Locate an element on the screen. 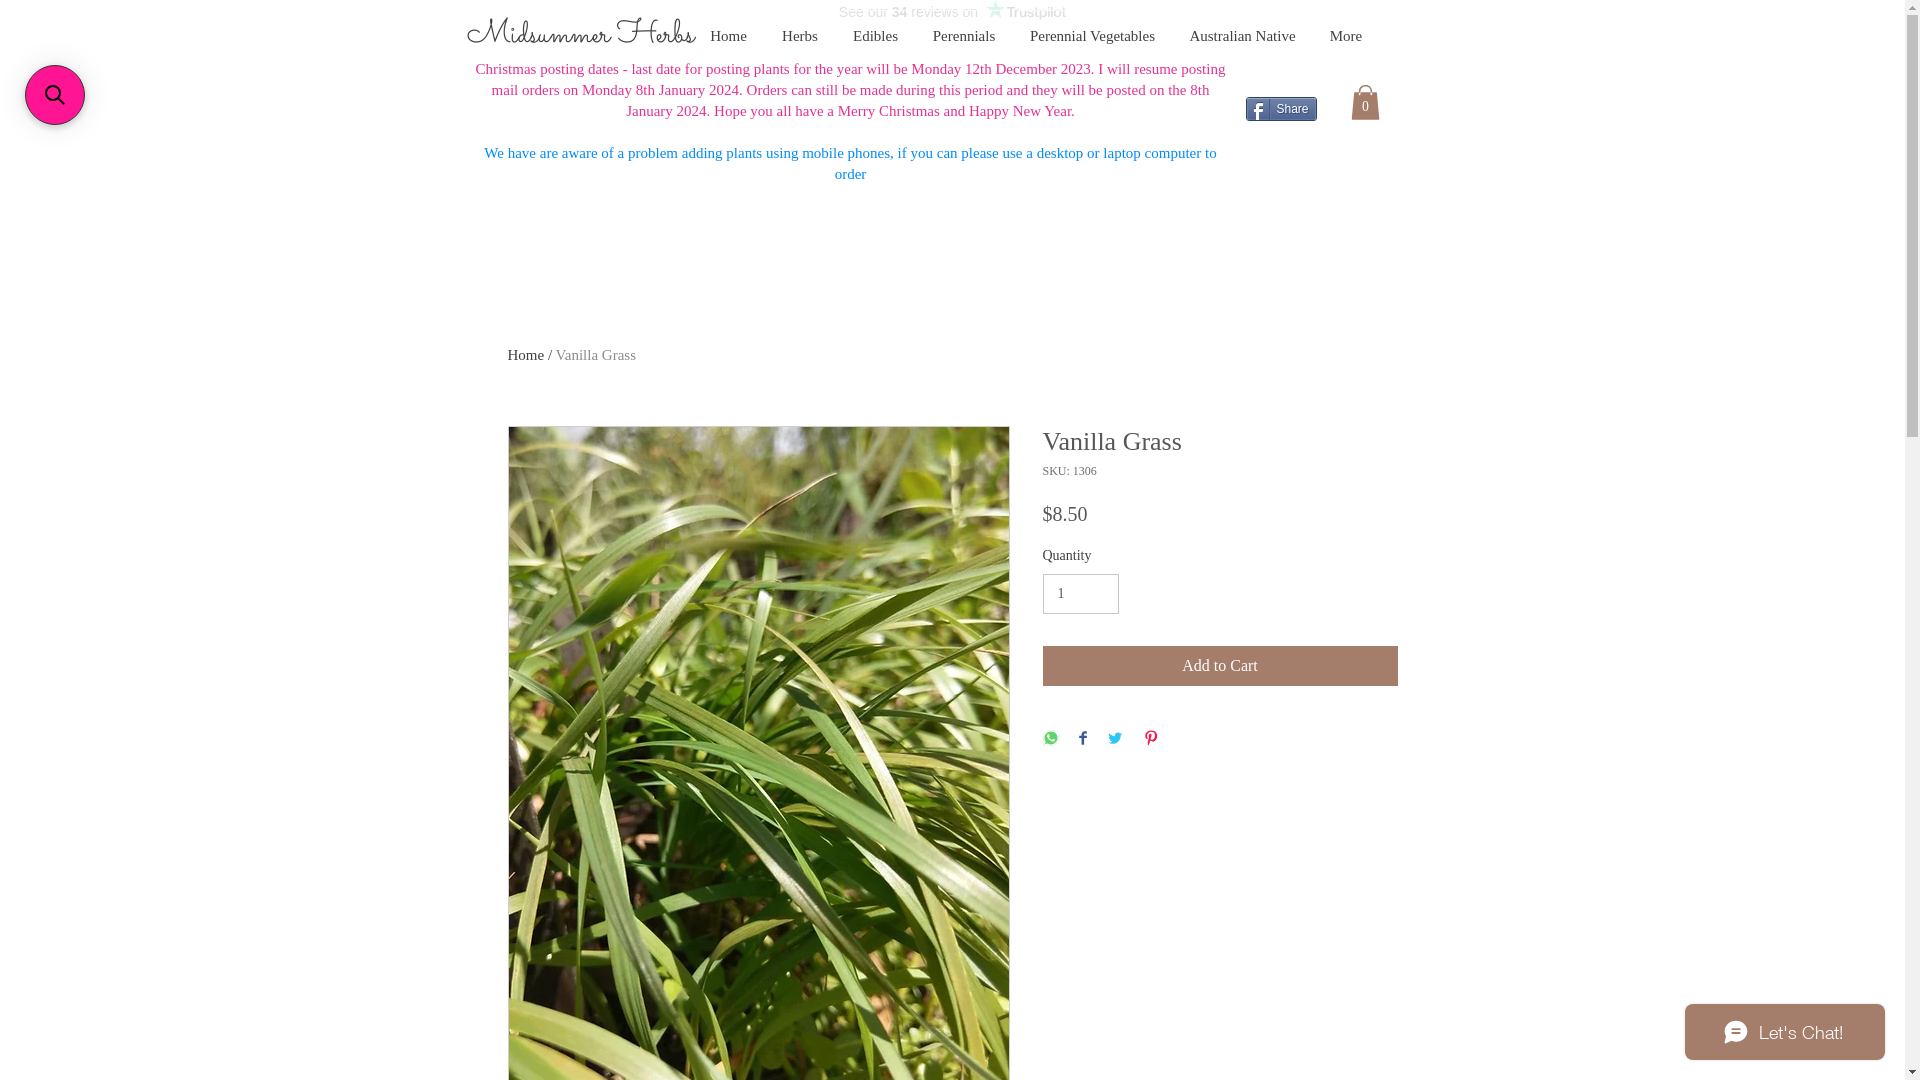  Midsummer Herbs is located at coordinates (580, 35).